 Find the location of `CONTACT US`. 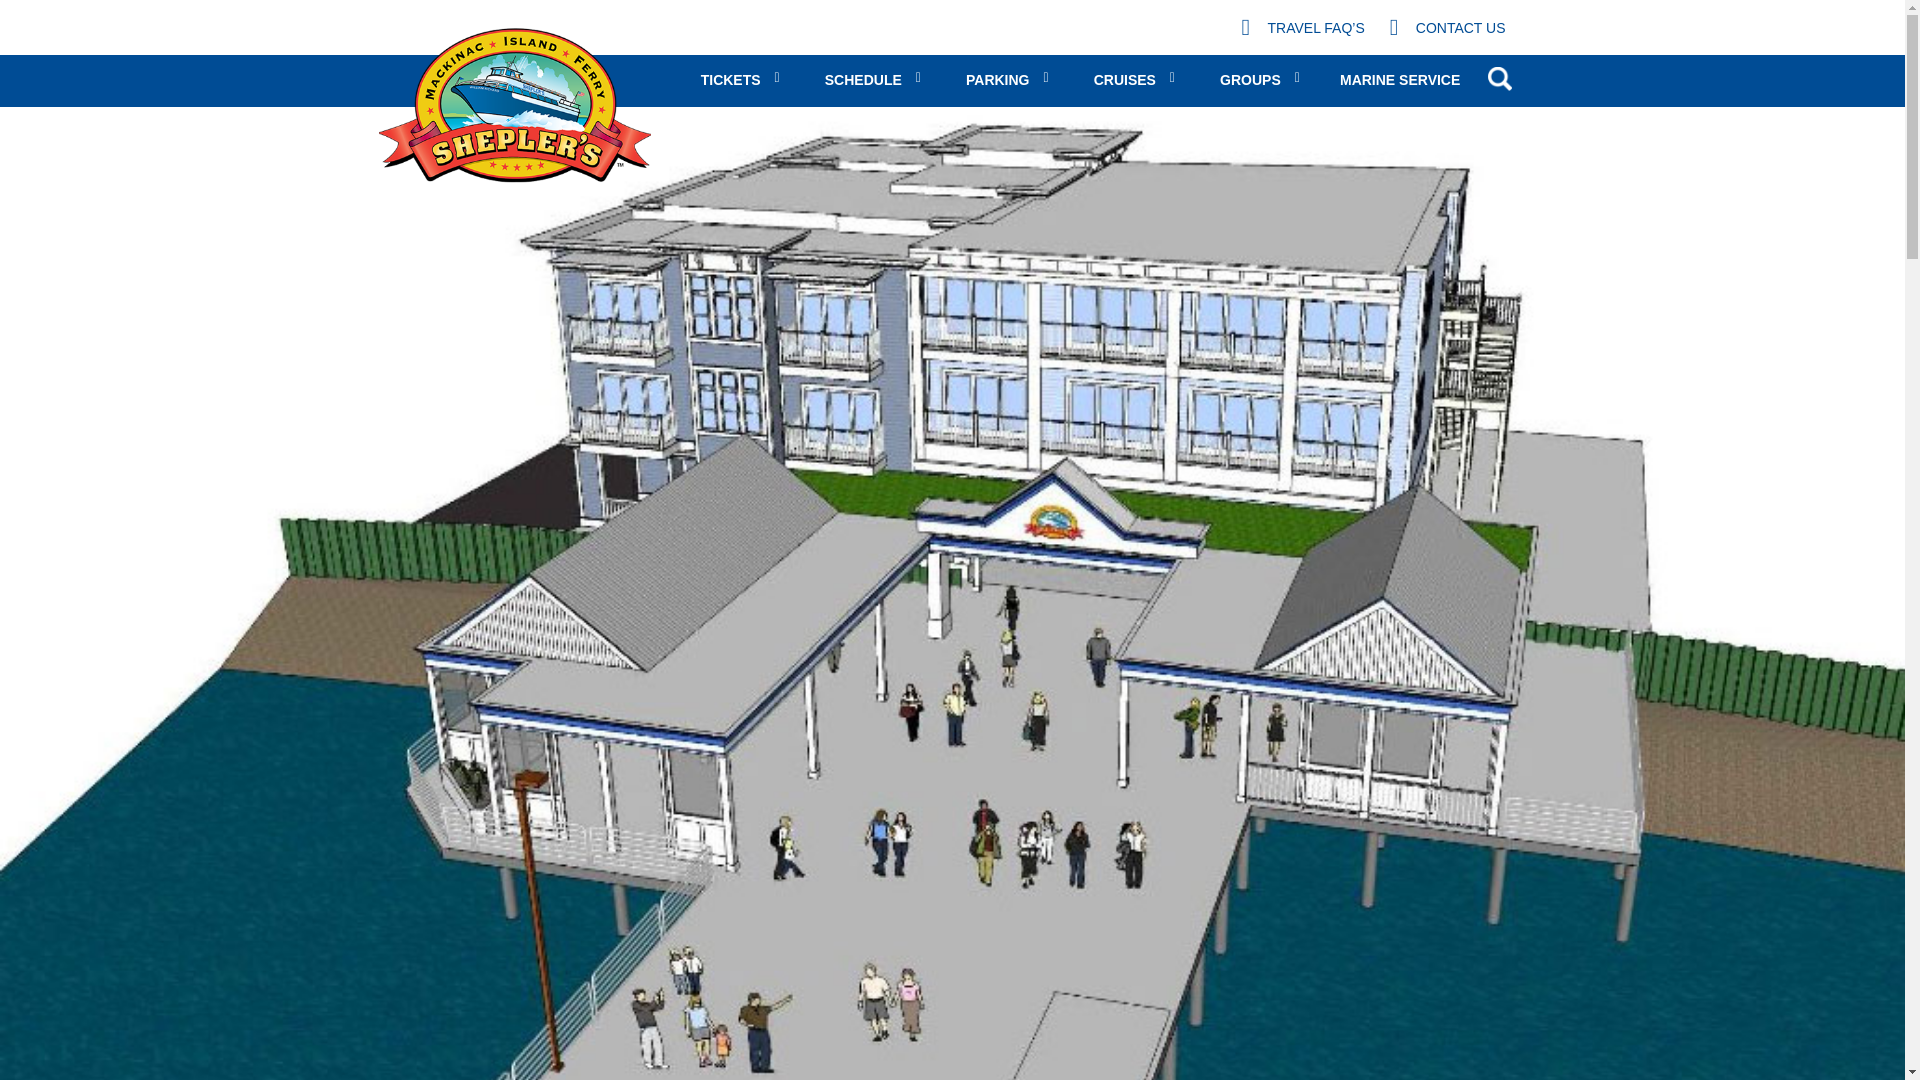

CONTACT US is located at coordinates (1448, 28).